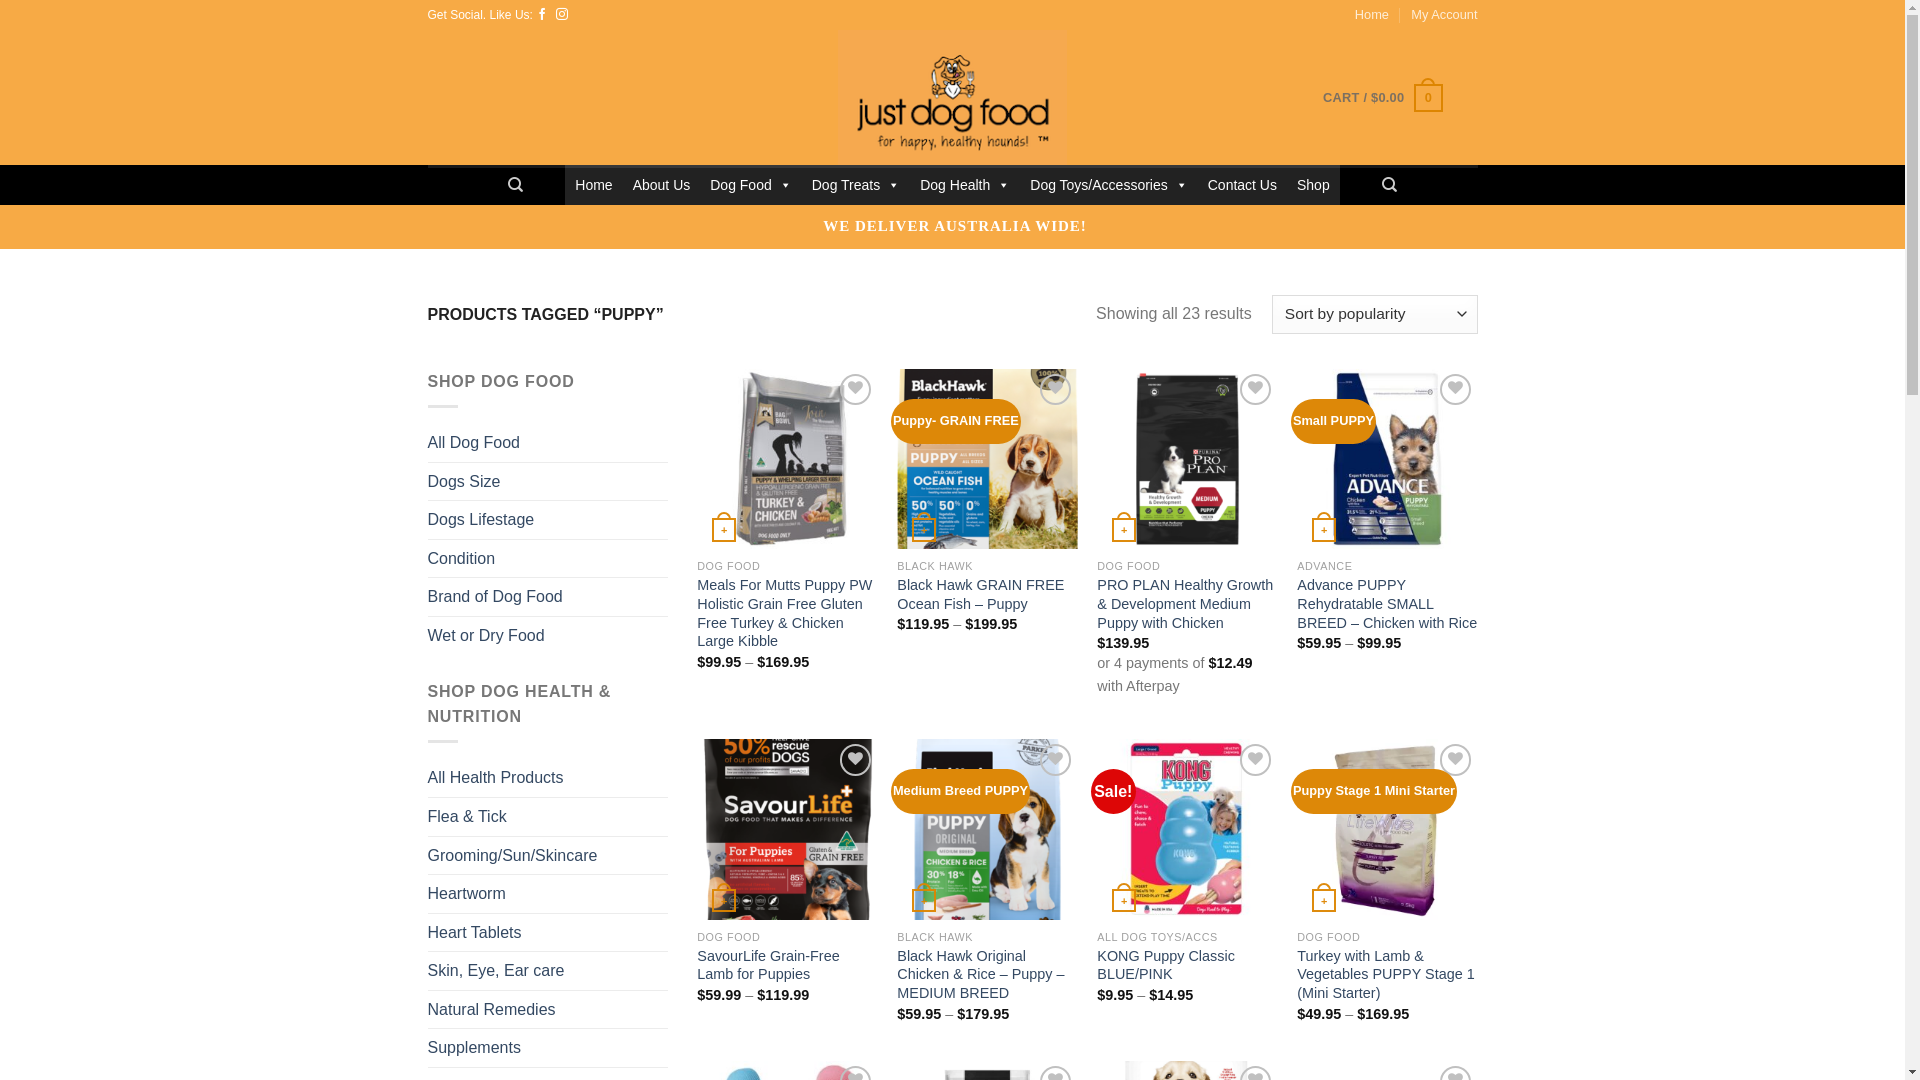 This screenshot has width=1920, height=1080. I want to click on Home, so click(1372, 15).